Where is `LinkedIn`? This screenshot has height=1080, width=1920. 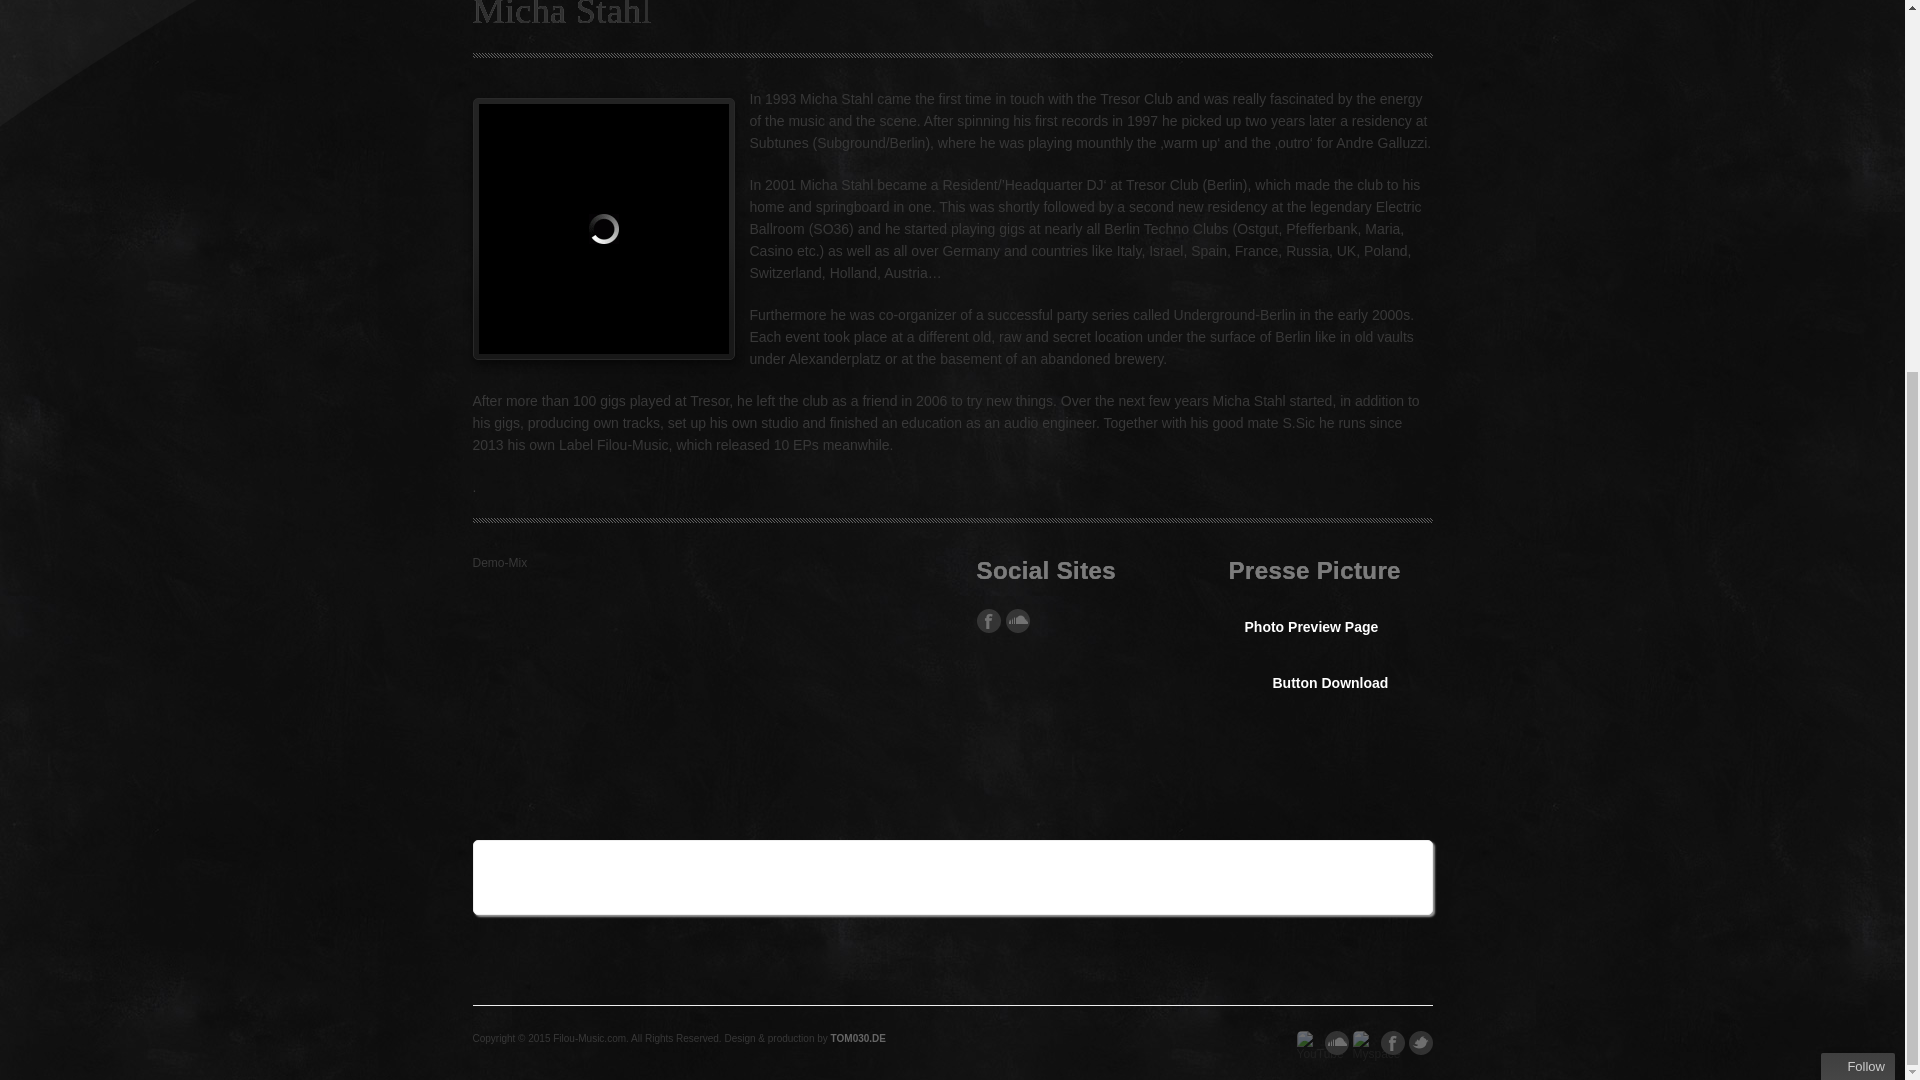
LinkedIn is located at coordinates (605, 877).